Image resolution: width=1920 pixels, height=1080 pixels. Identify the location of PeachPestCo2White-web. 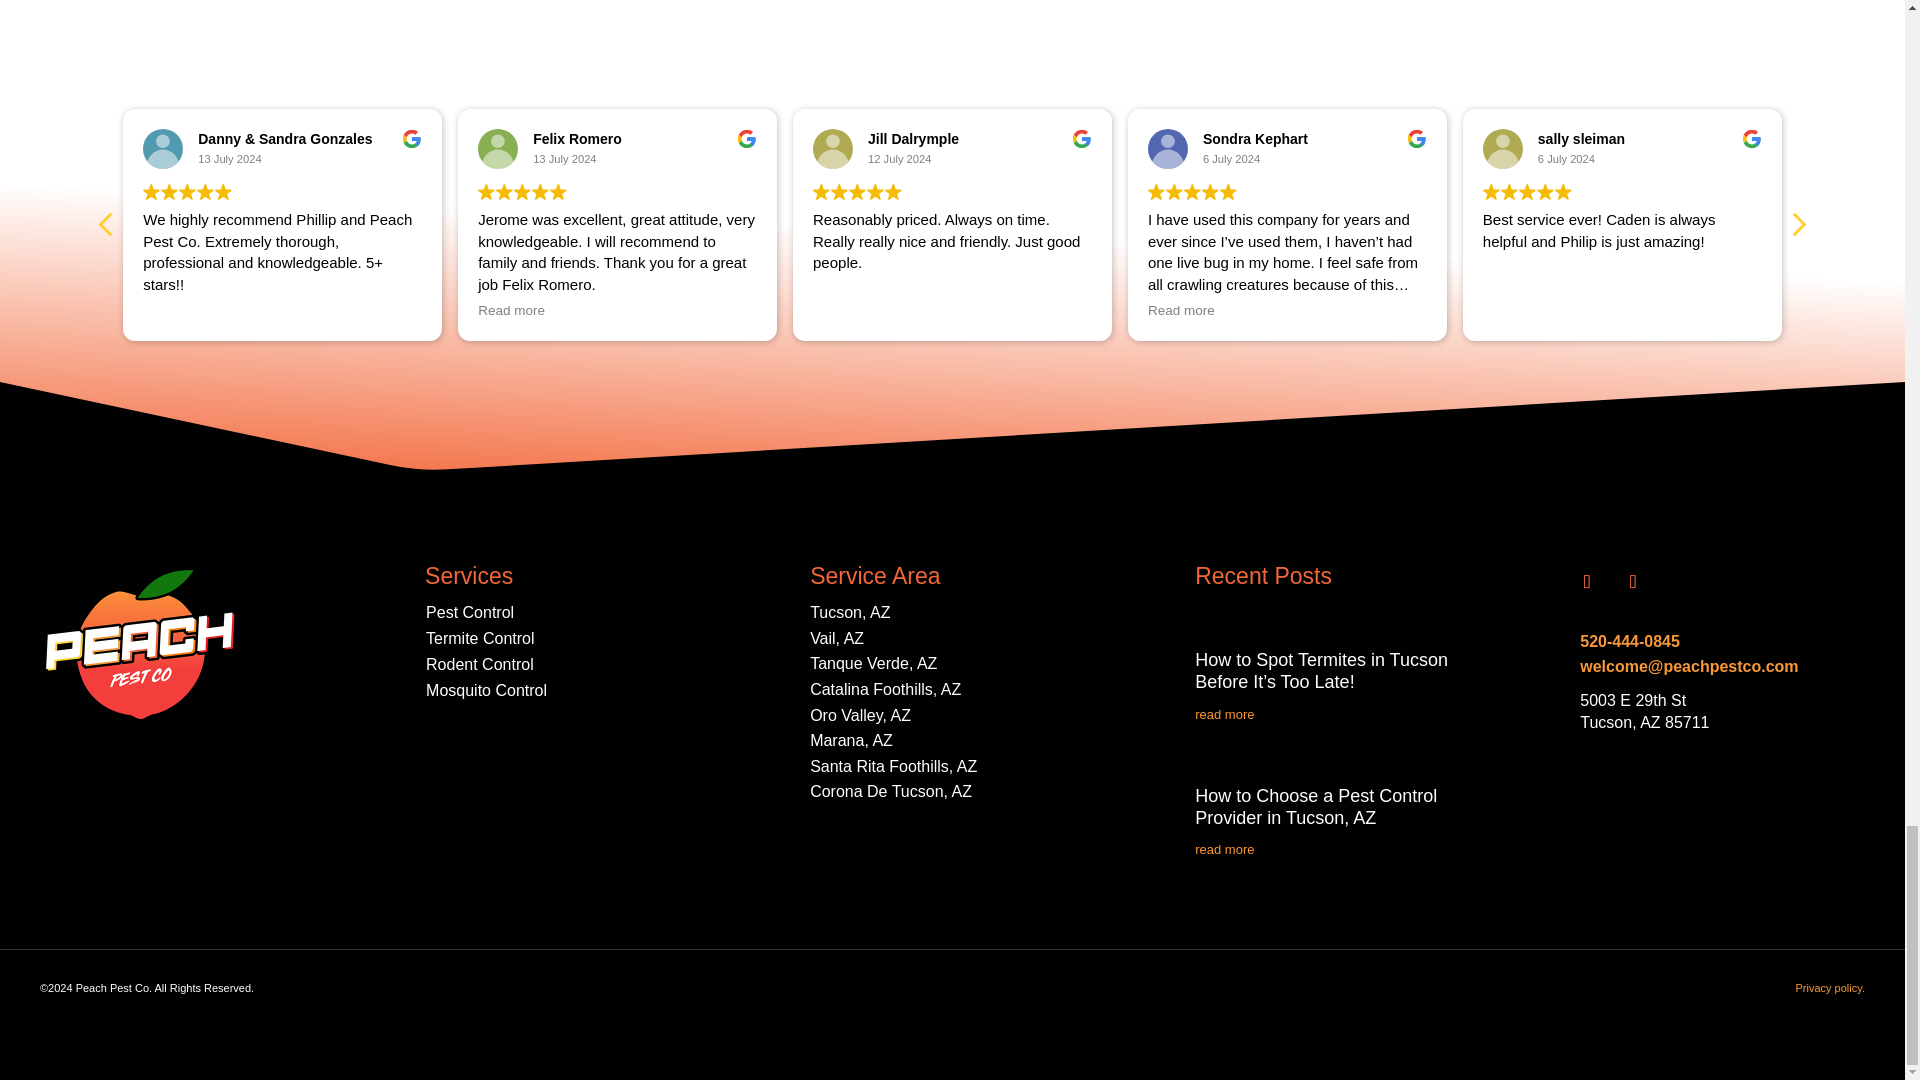
(140, 643).